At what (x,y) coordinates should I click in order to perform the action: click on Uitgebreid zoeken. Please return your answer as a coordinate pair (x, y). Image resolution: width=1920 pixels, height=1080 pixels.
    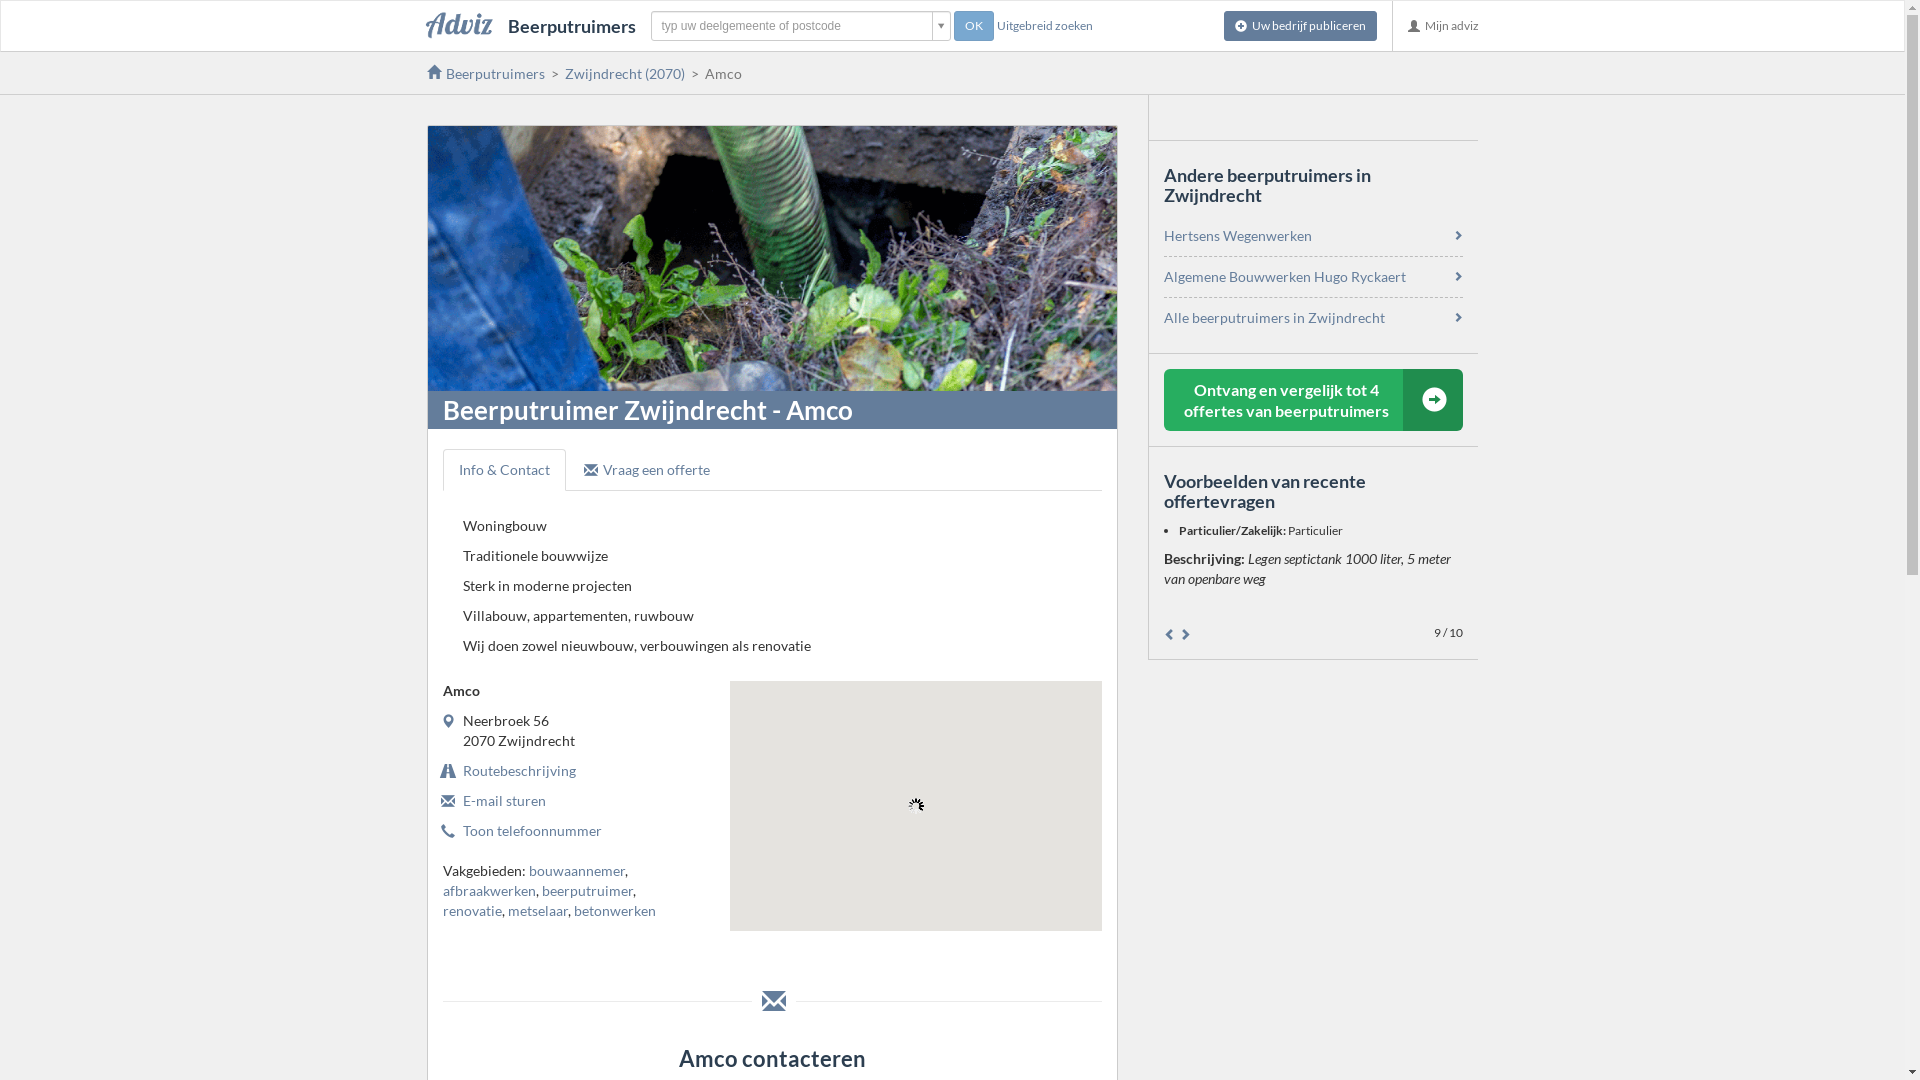
    Looking at the image, I should click on (1044, 26).